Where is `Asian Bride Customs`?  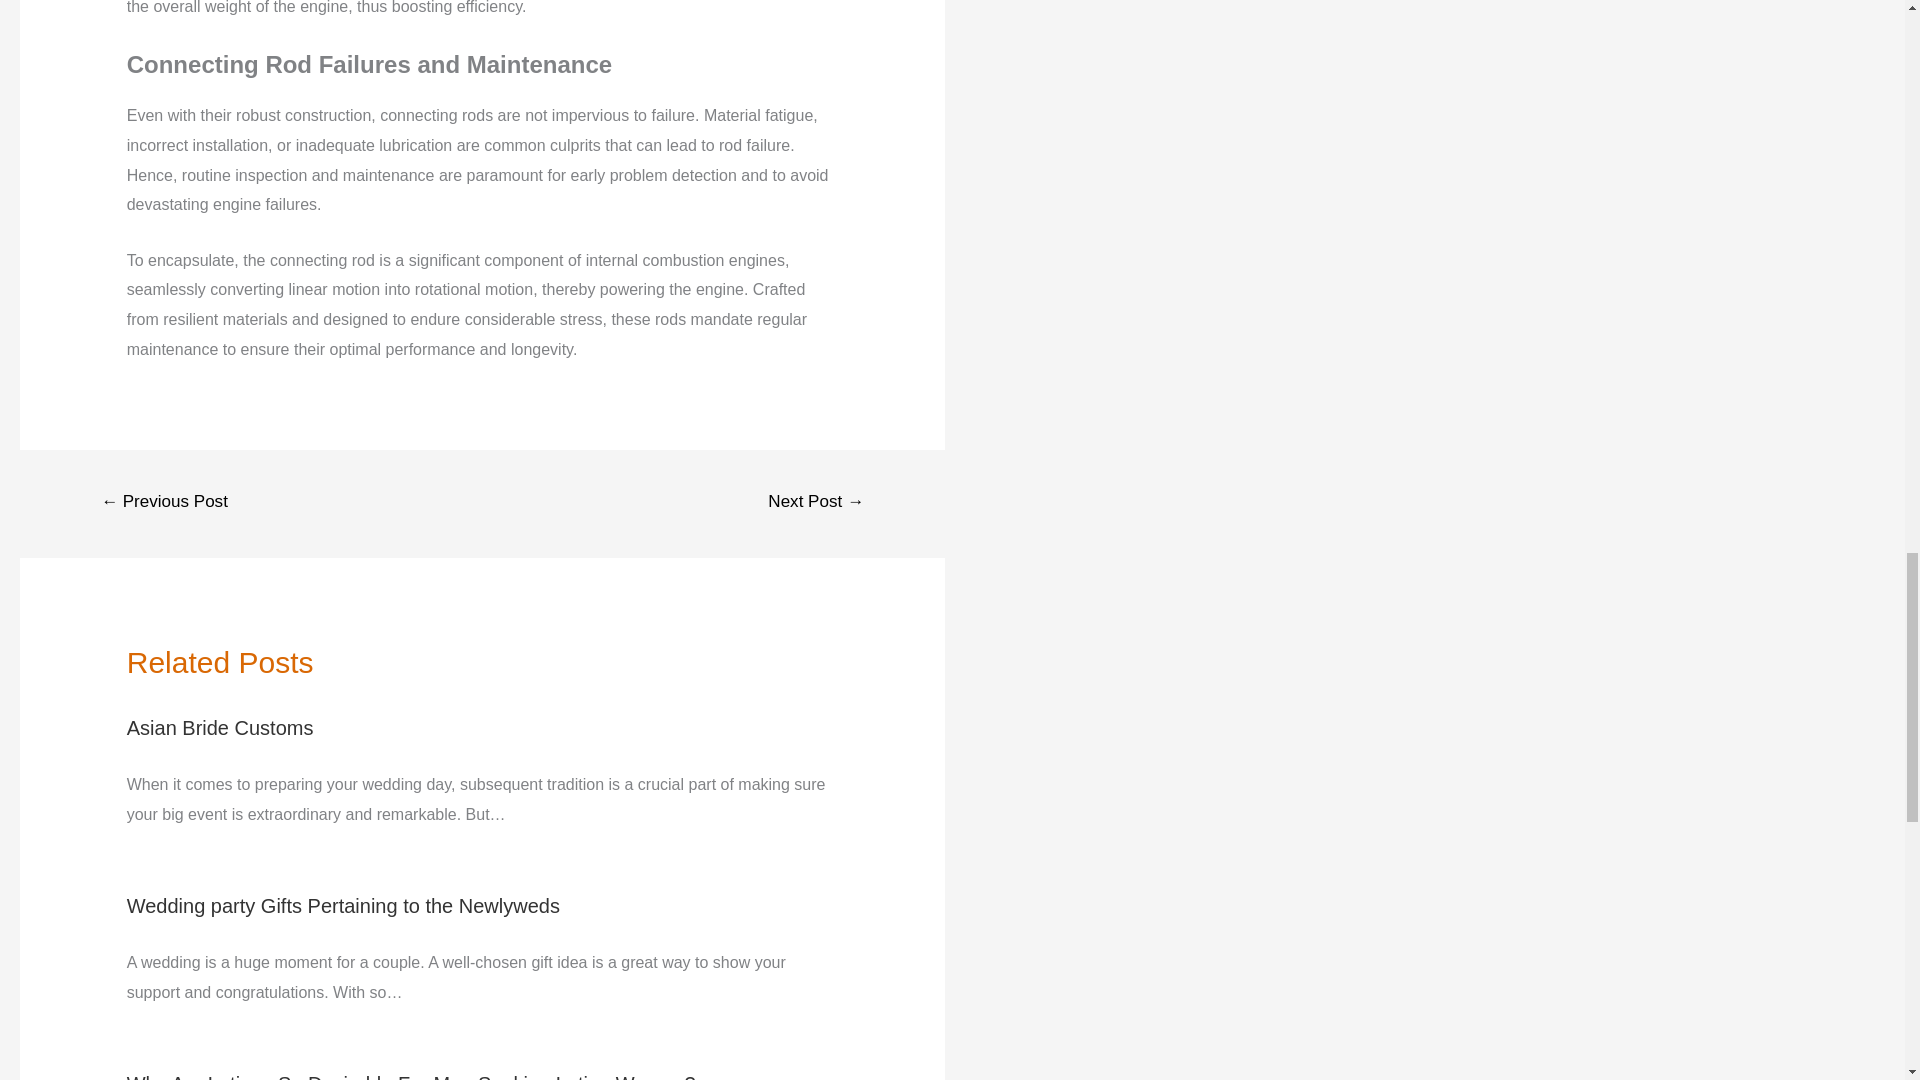
Asian Bride Customs is located at coordinates (220, 728).